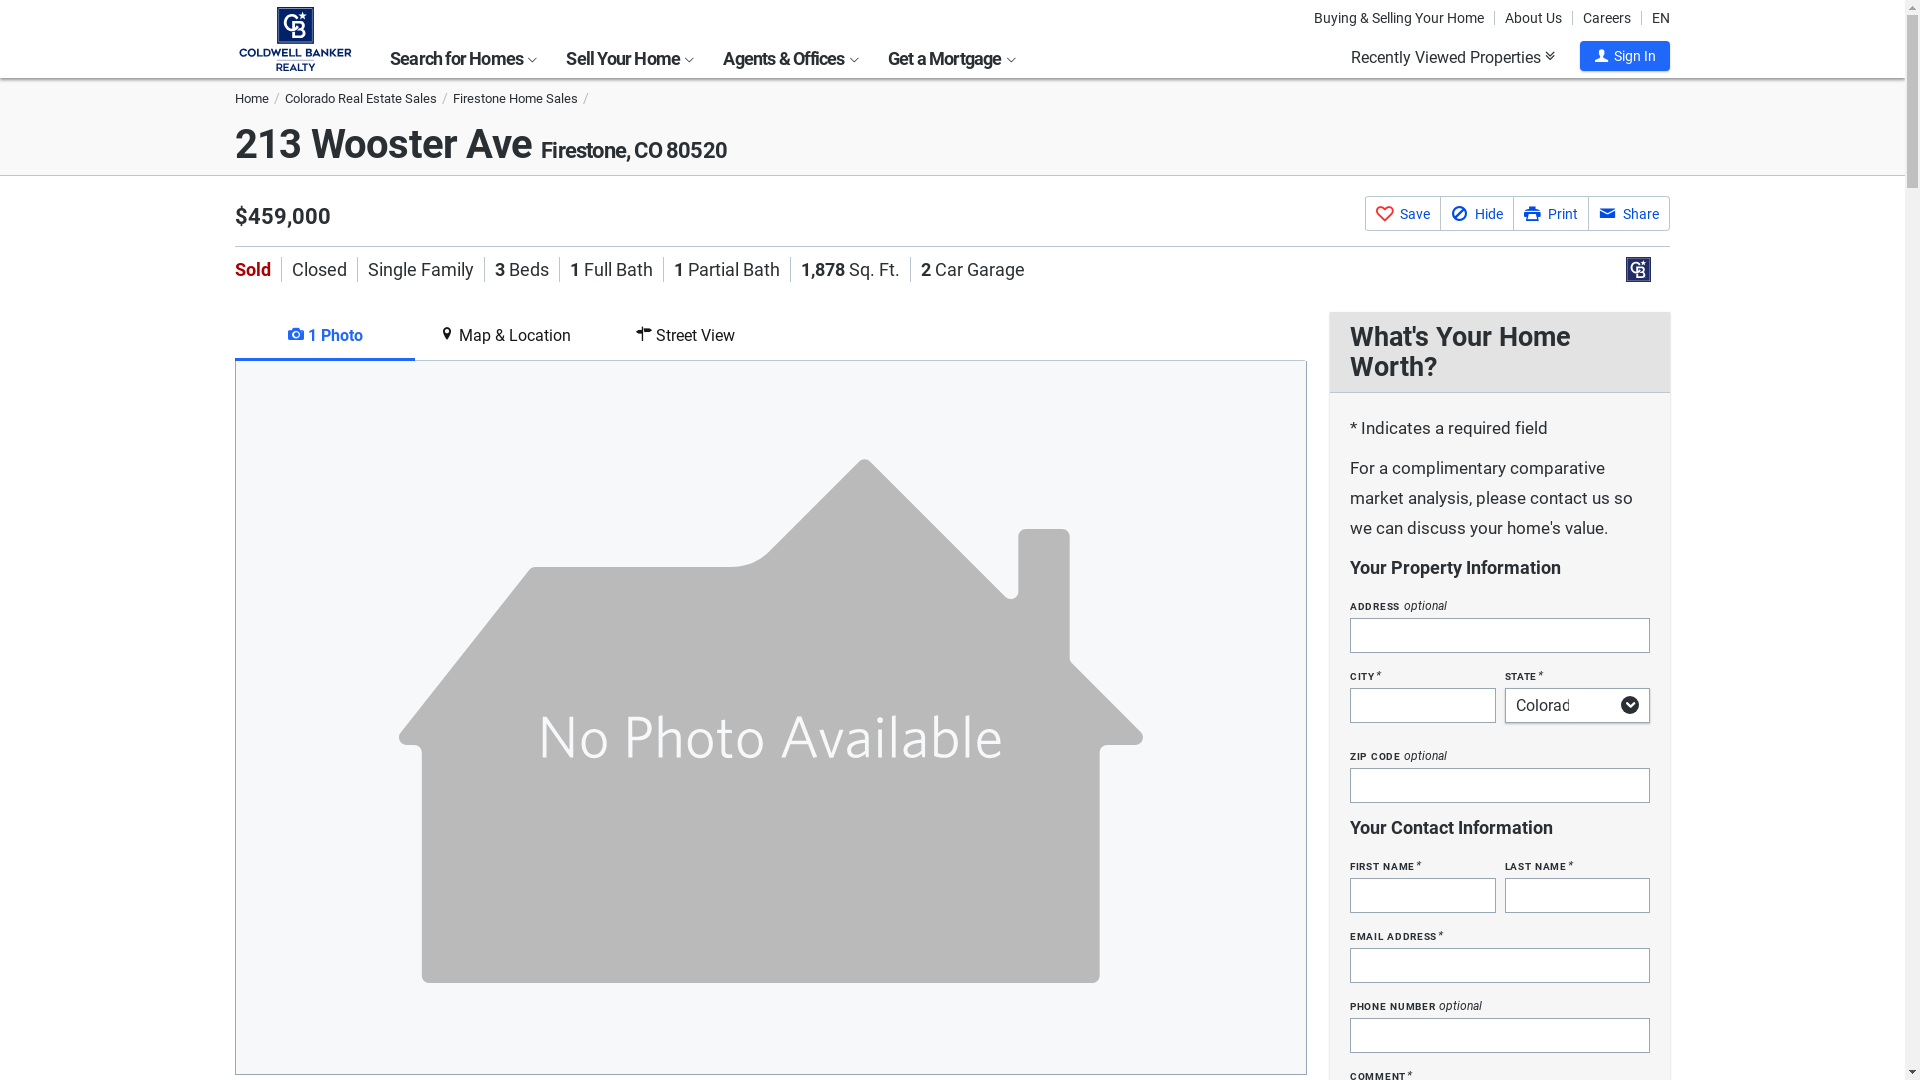 The width and height of the screenshot is (1920, 1080). I want to click on Hide, so click(1476, 214).